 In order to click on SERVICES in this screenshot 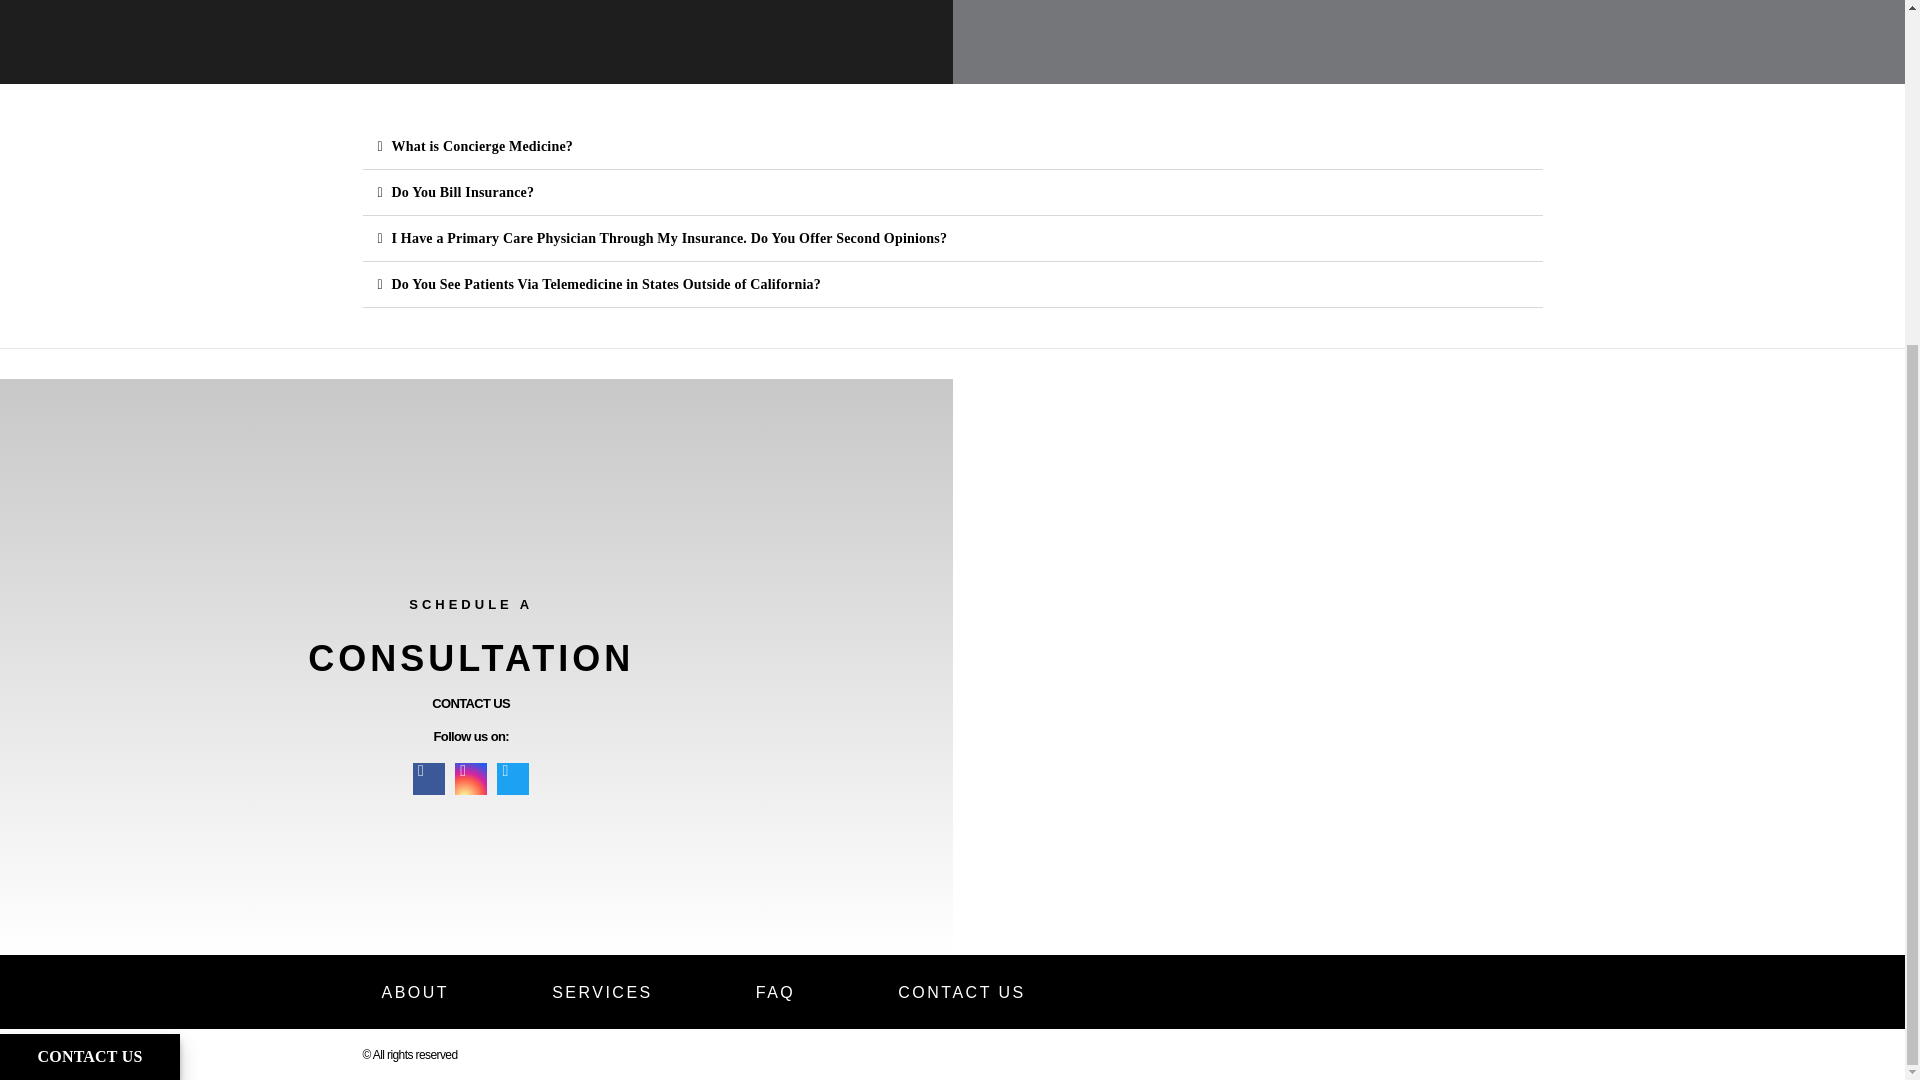, I will do `click(602, 992)`.